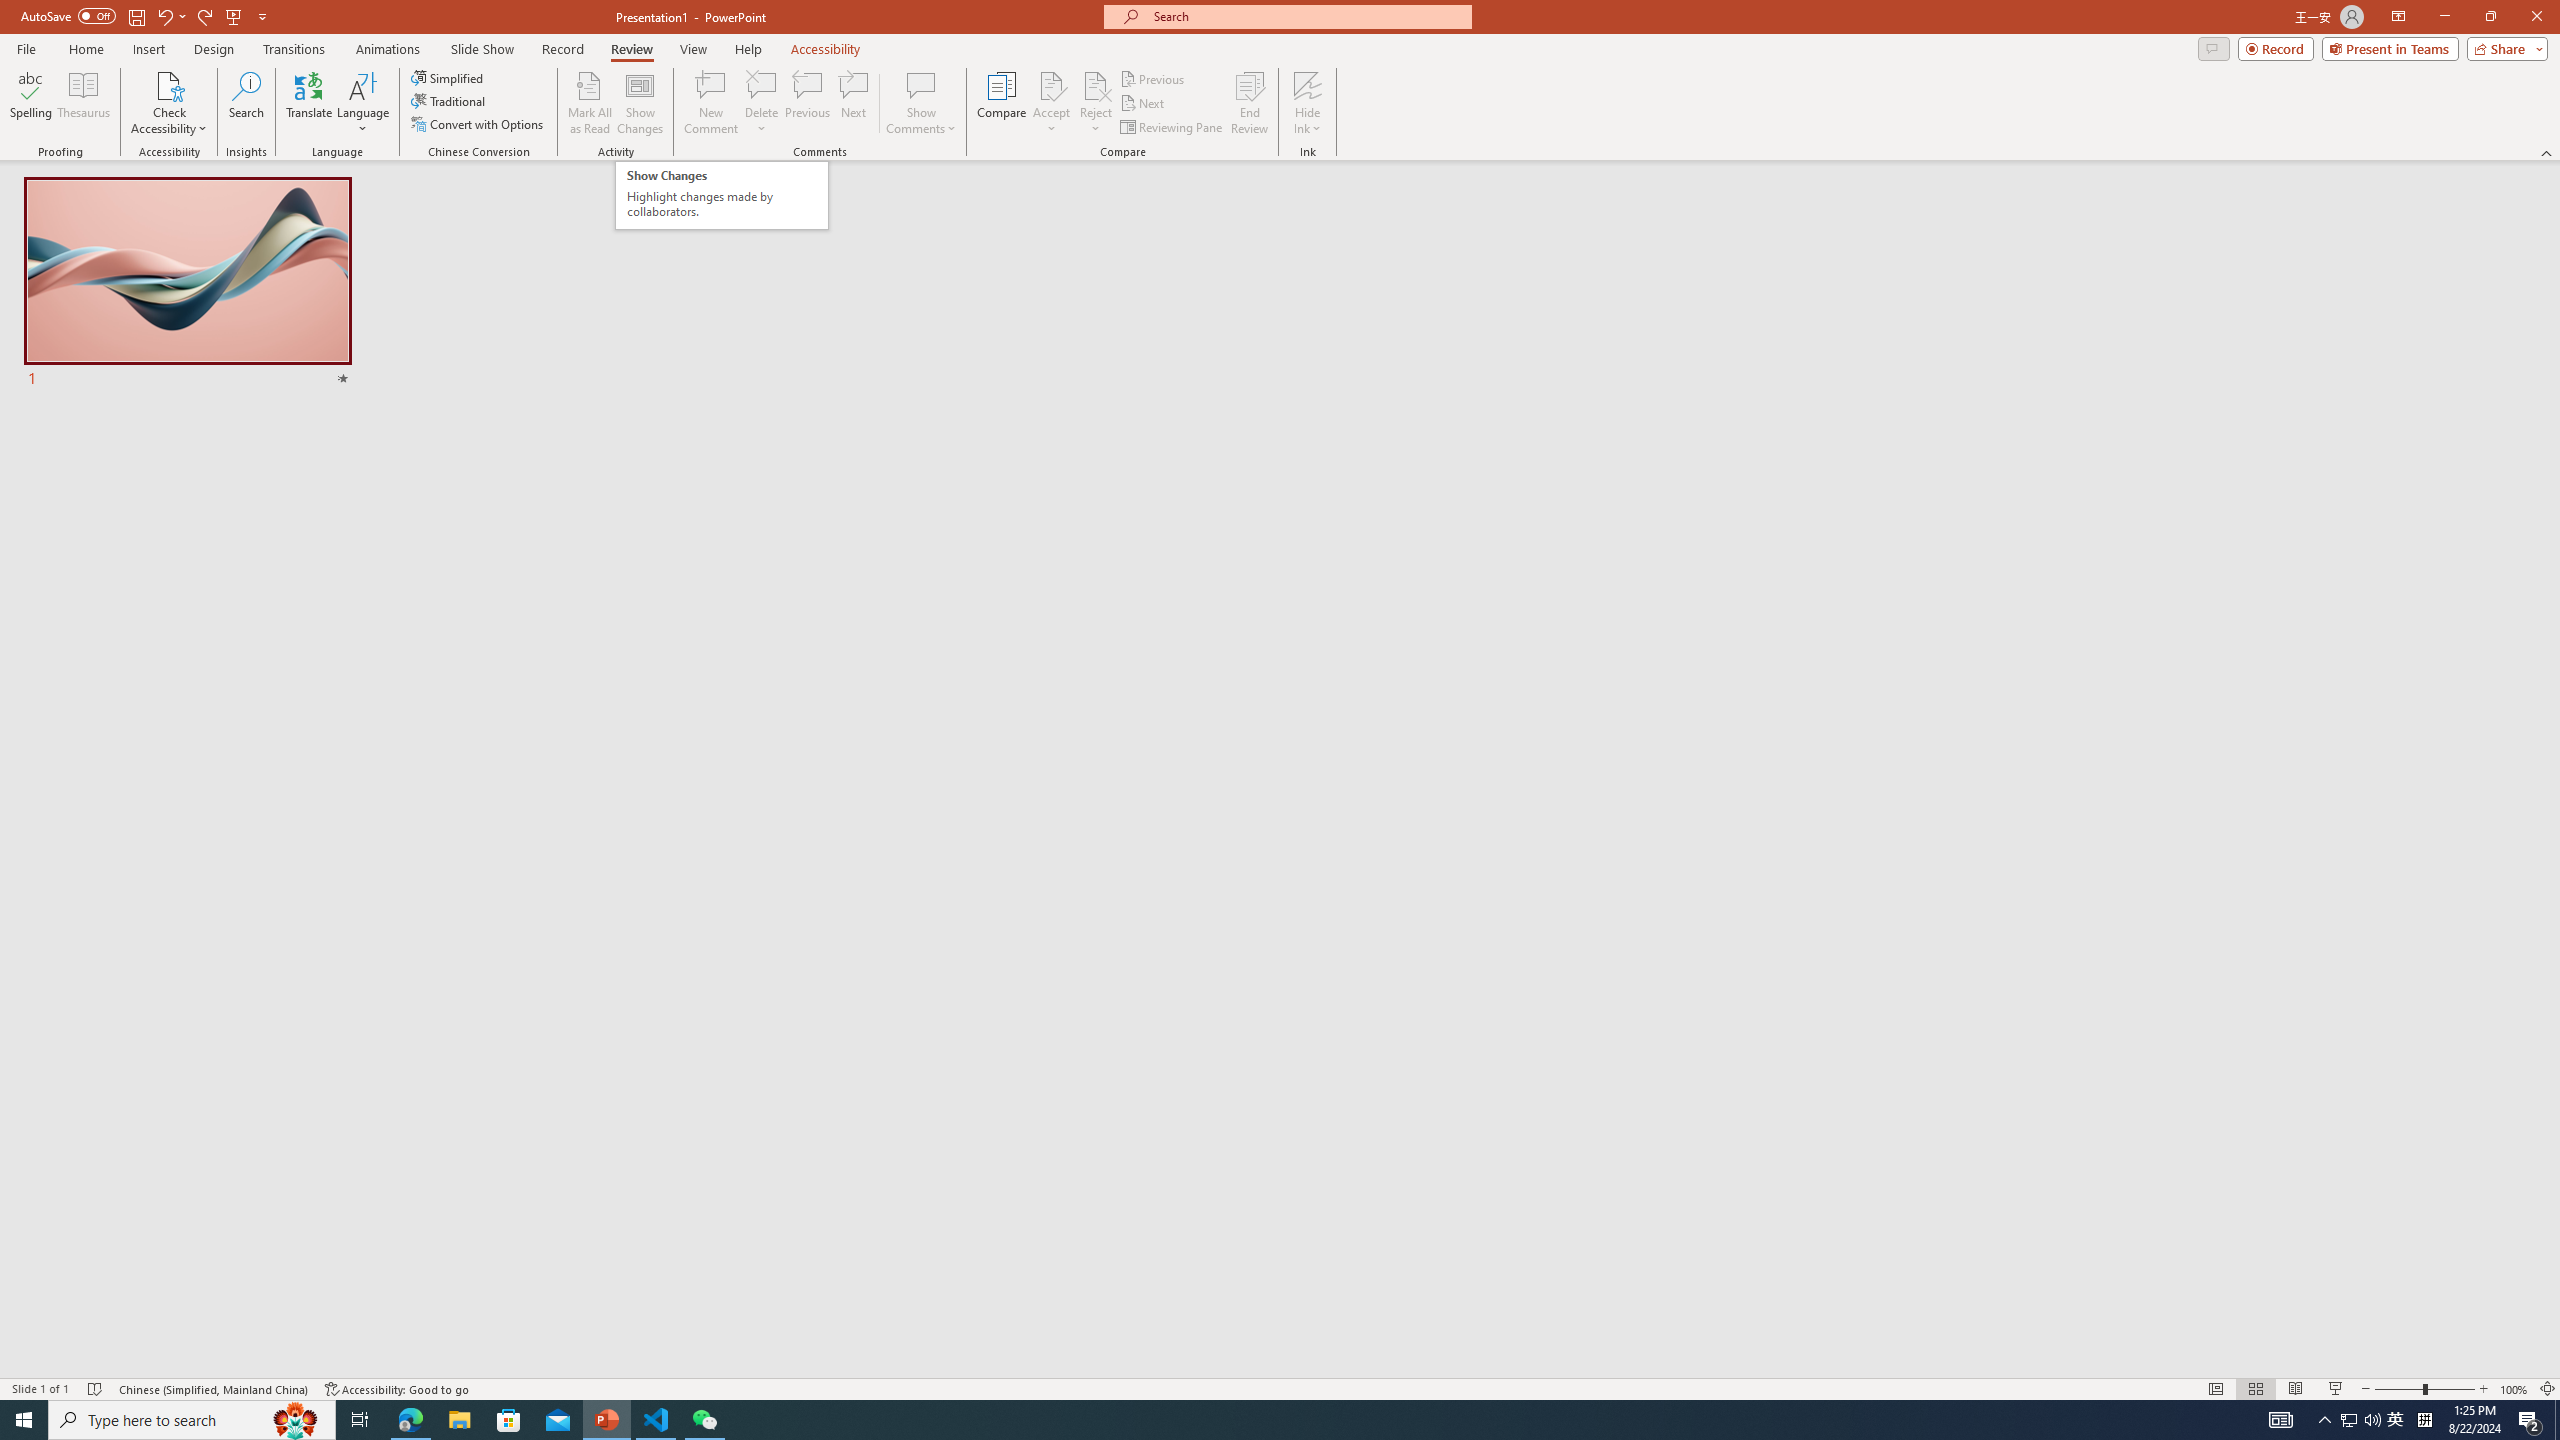 The height and width of the screenshot is (1440, 2560). I want to click on Simplified, so click(448, 78).